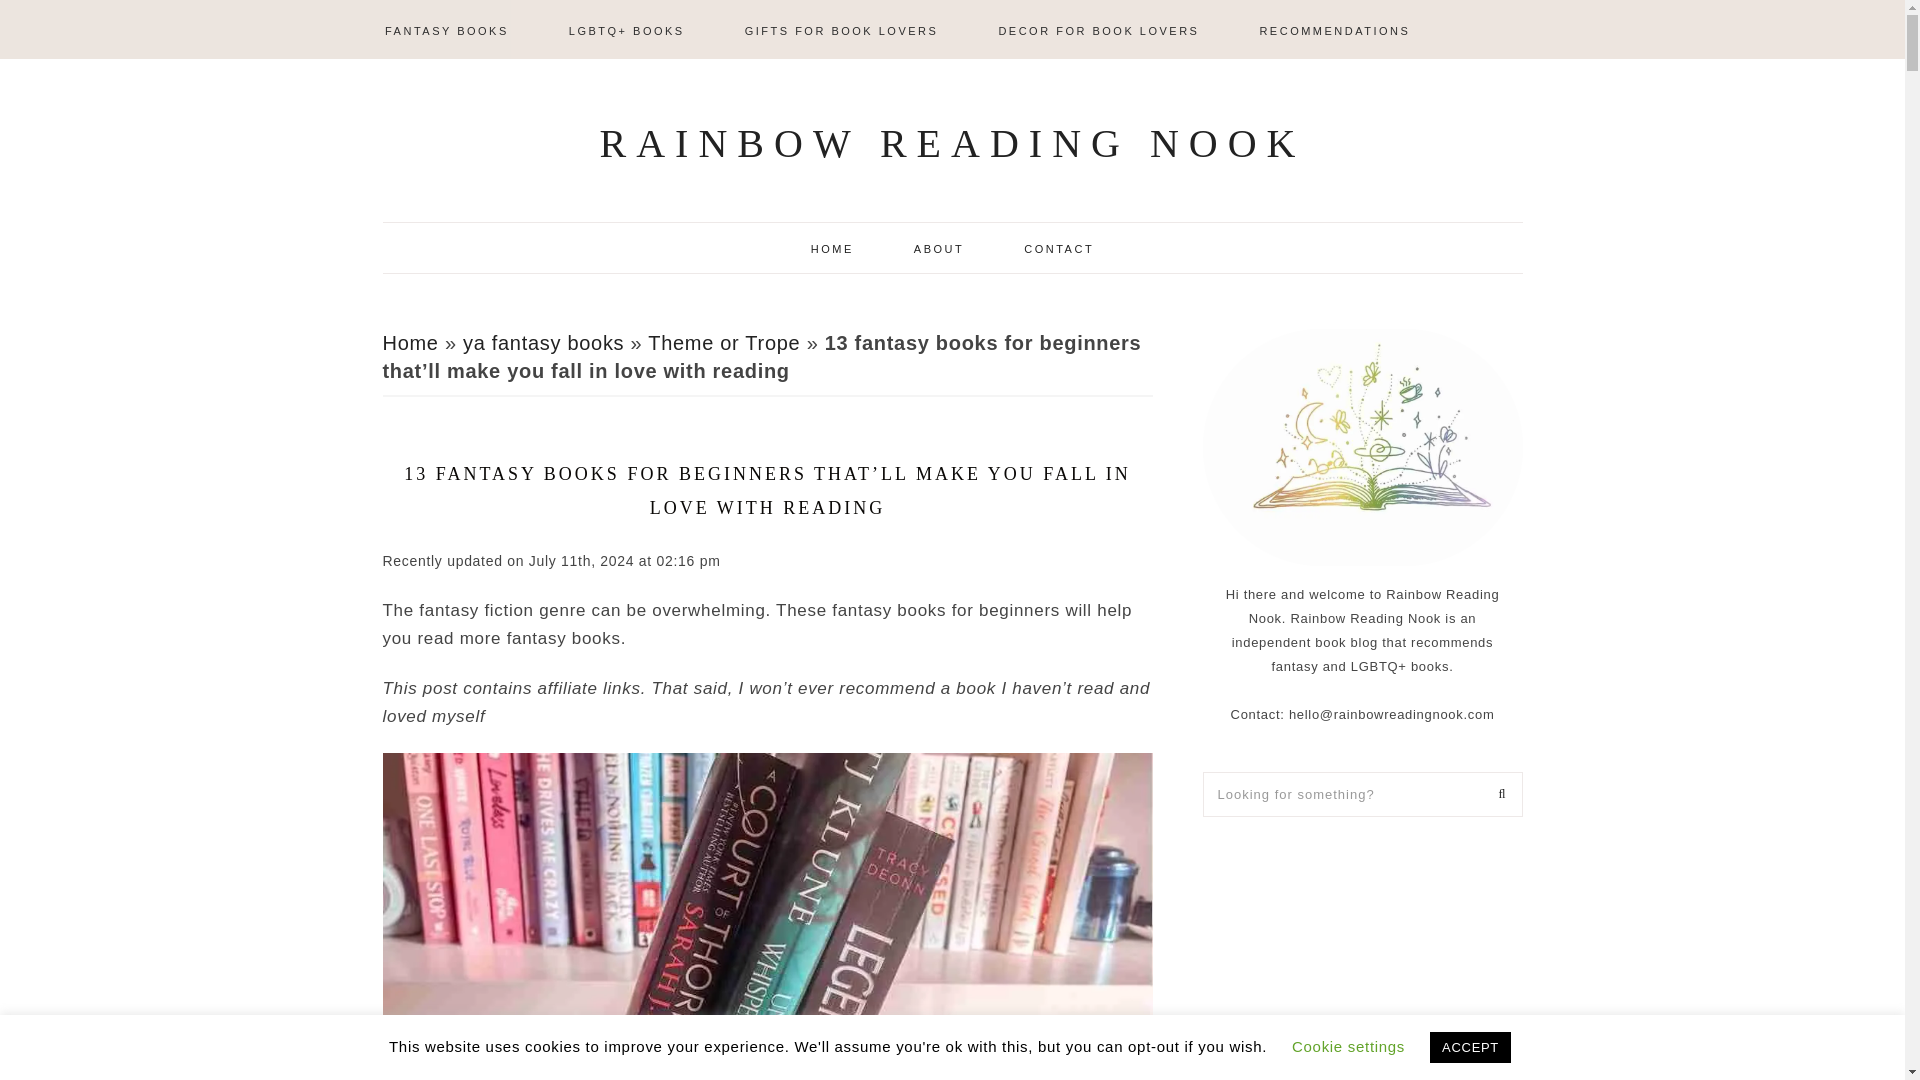 The height and width of the screenshot is (1080, 1920). I want to click on RAINBOW READING NOOK, so click(952, 143).